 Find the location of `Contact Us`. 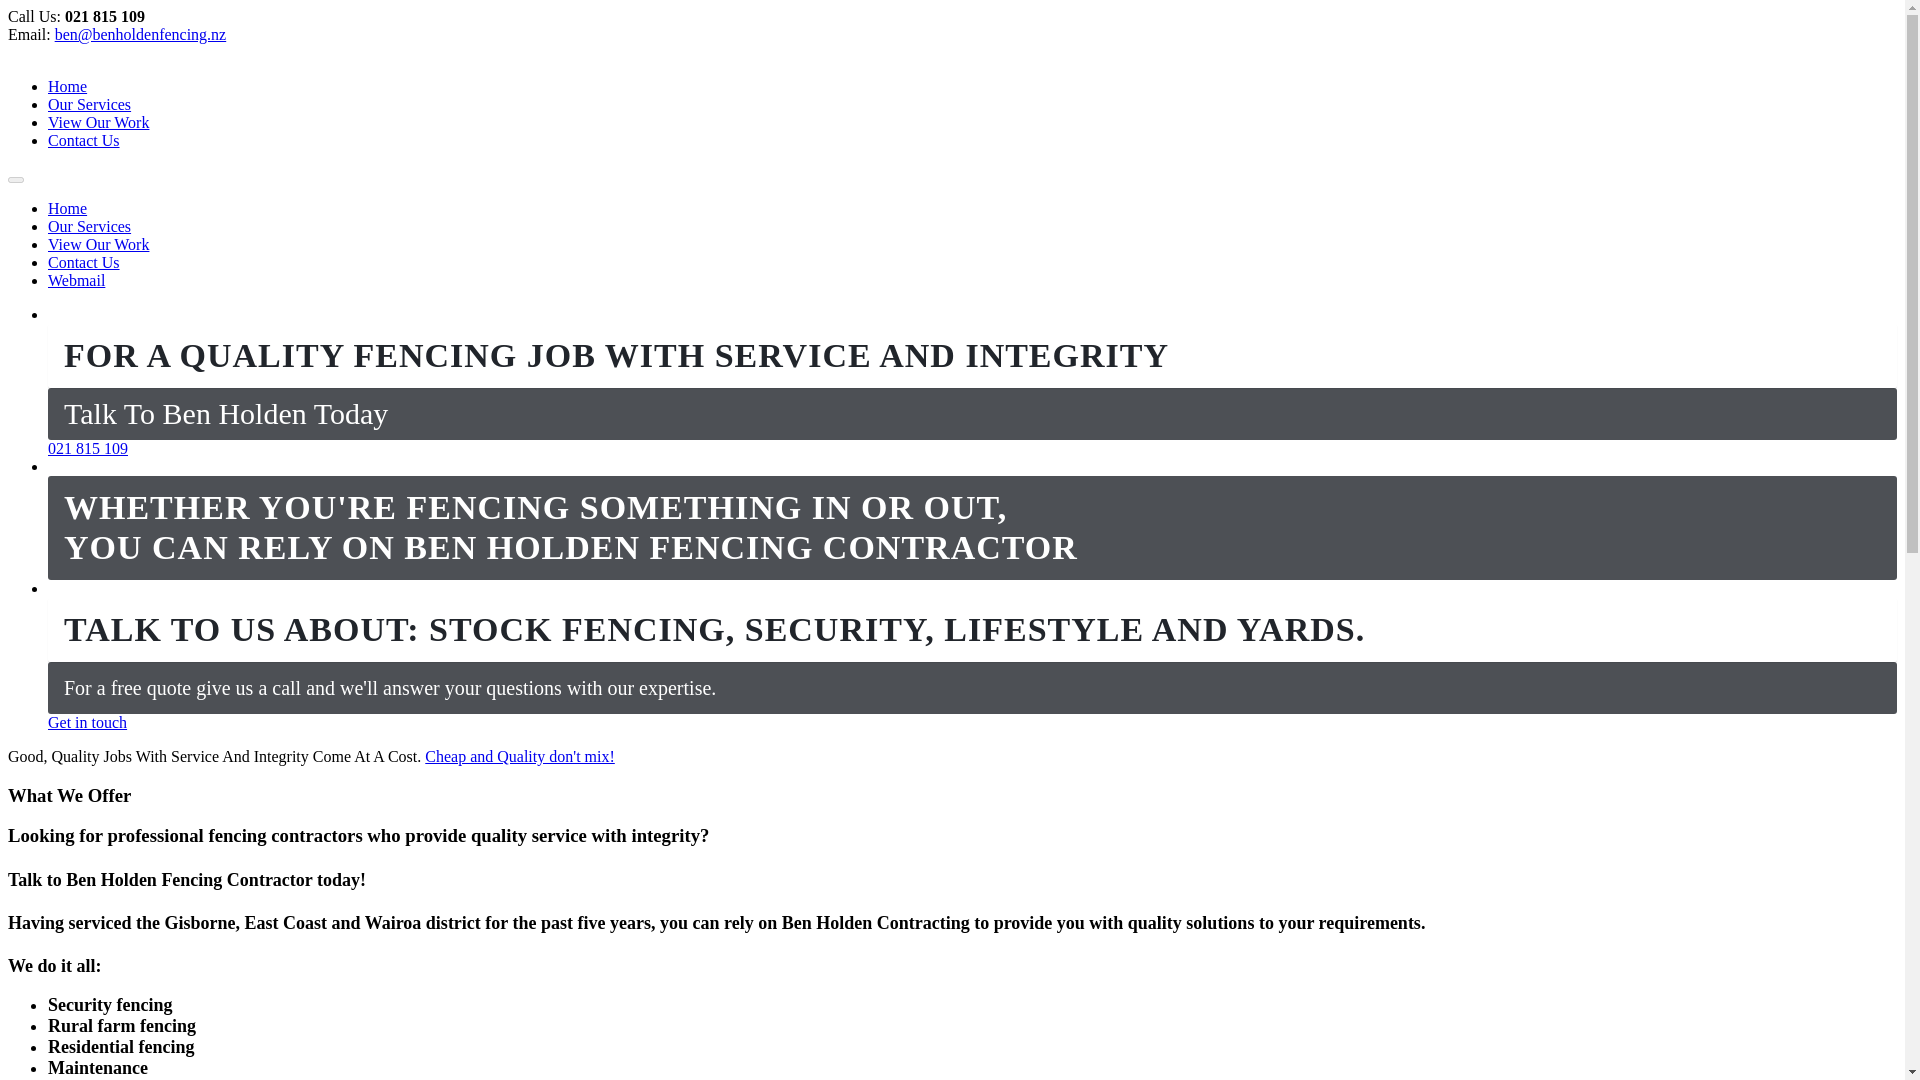

Contact Us is located at coordinates (84, 262).